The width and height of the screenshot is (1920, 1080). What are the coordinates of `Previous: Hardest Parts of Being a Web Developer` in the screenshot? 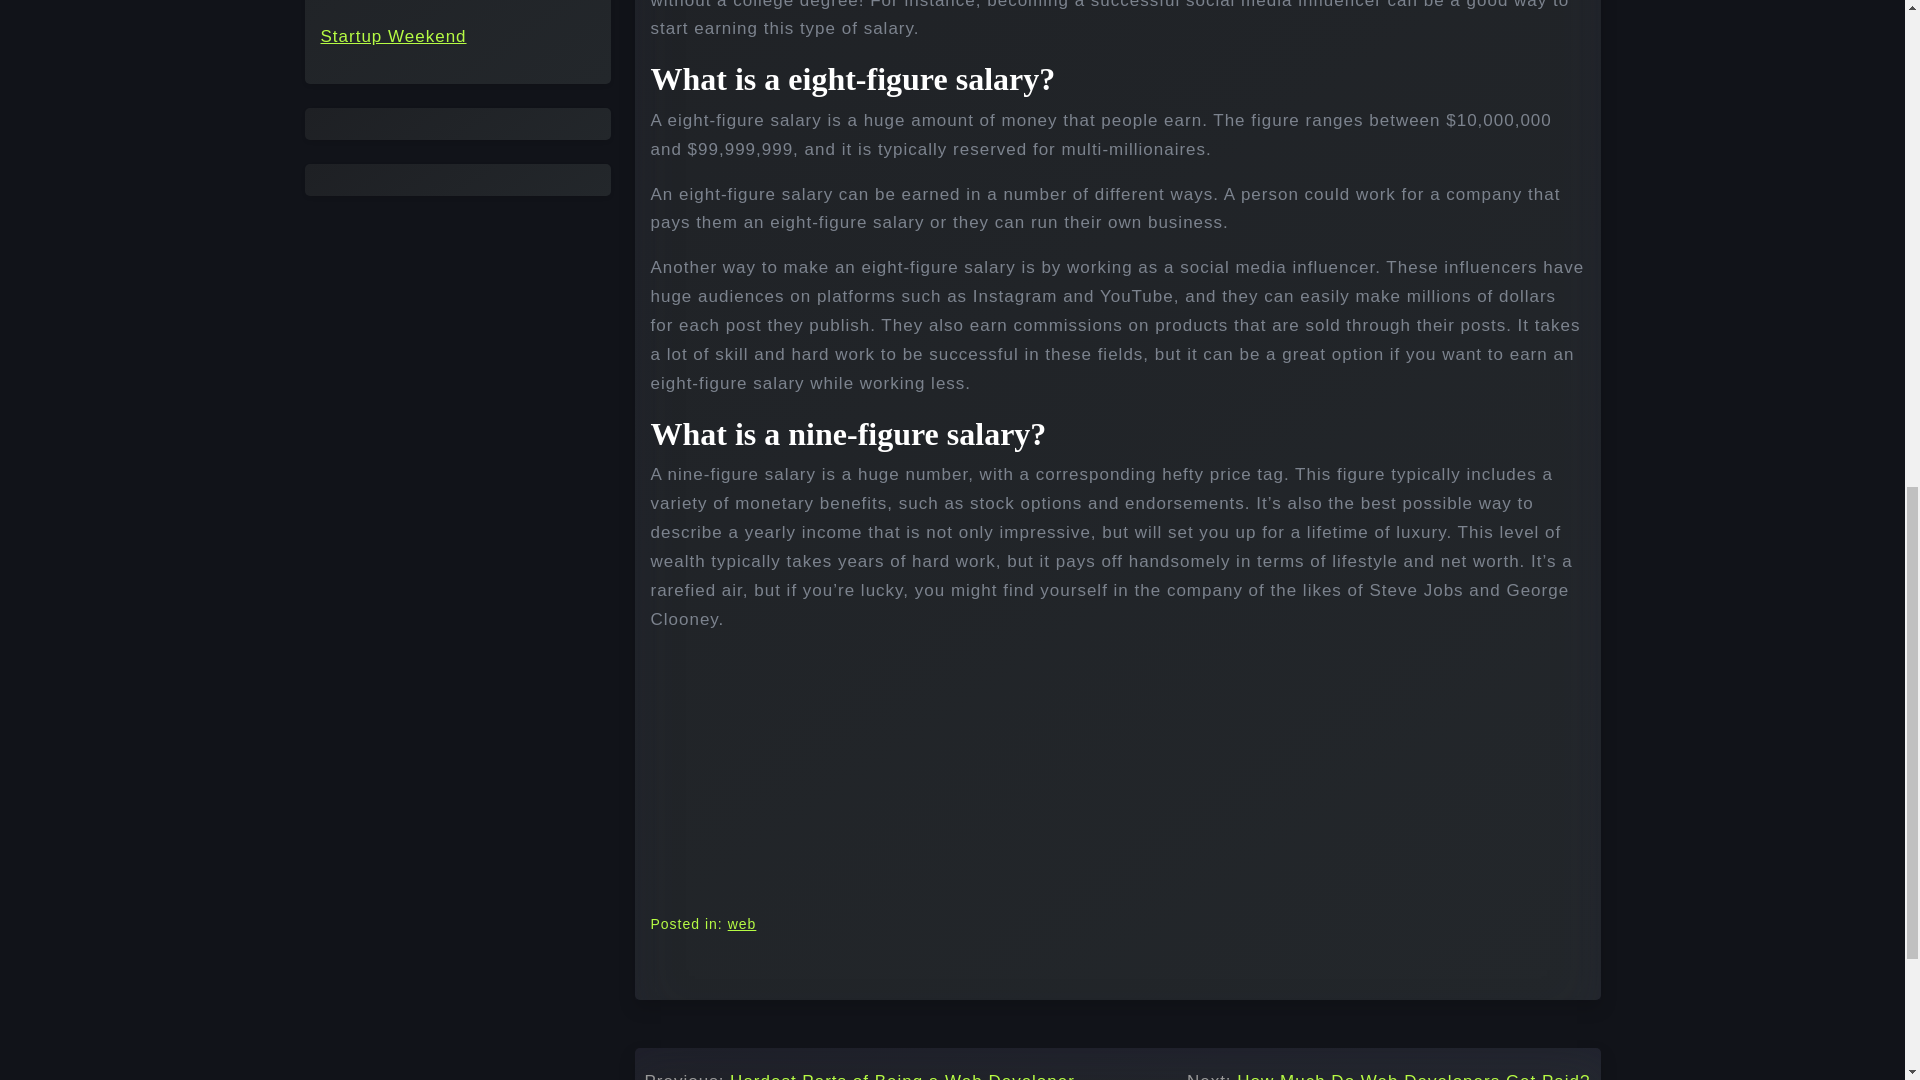 It's located at (858, 1074).